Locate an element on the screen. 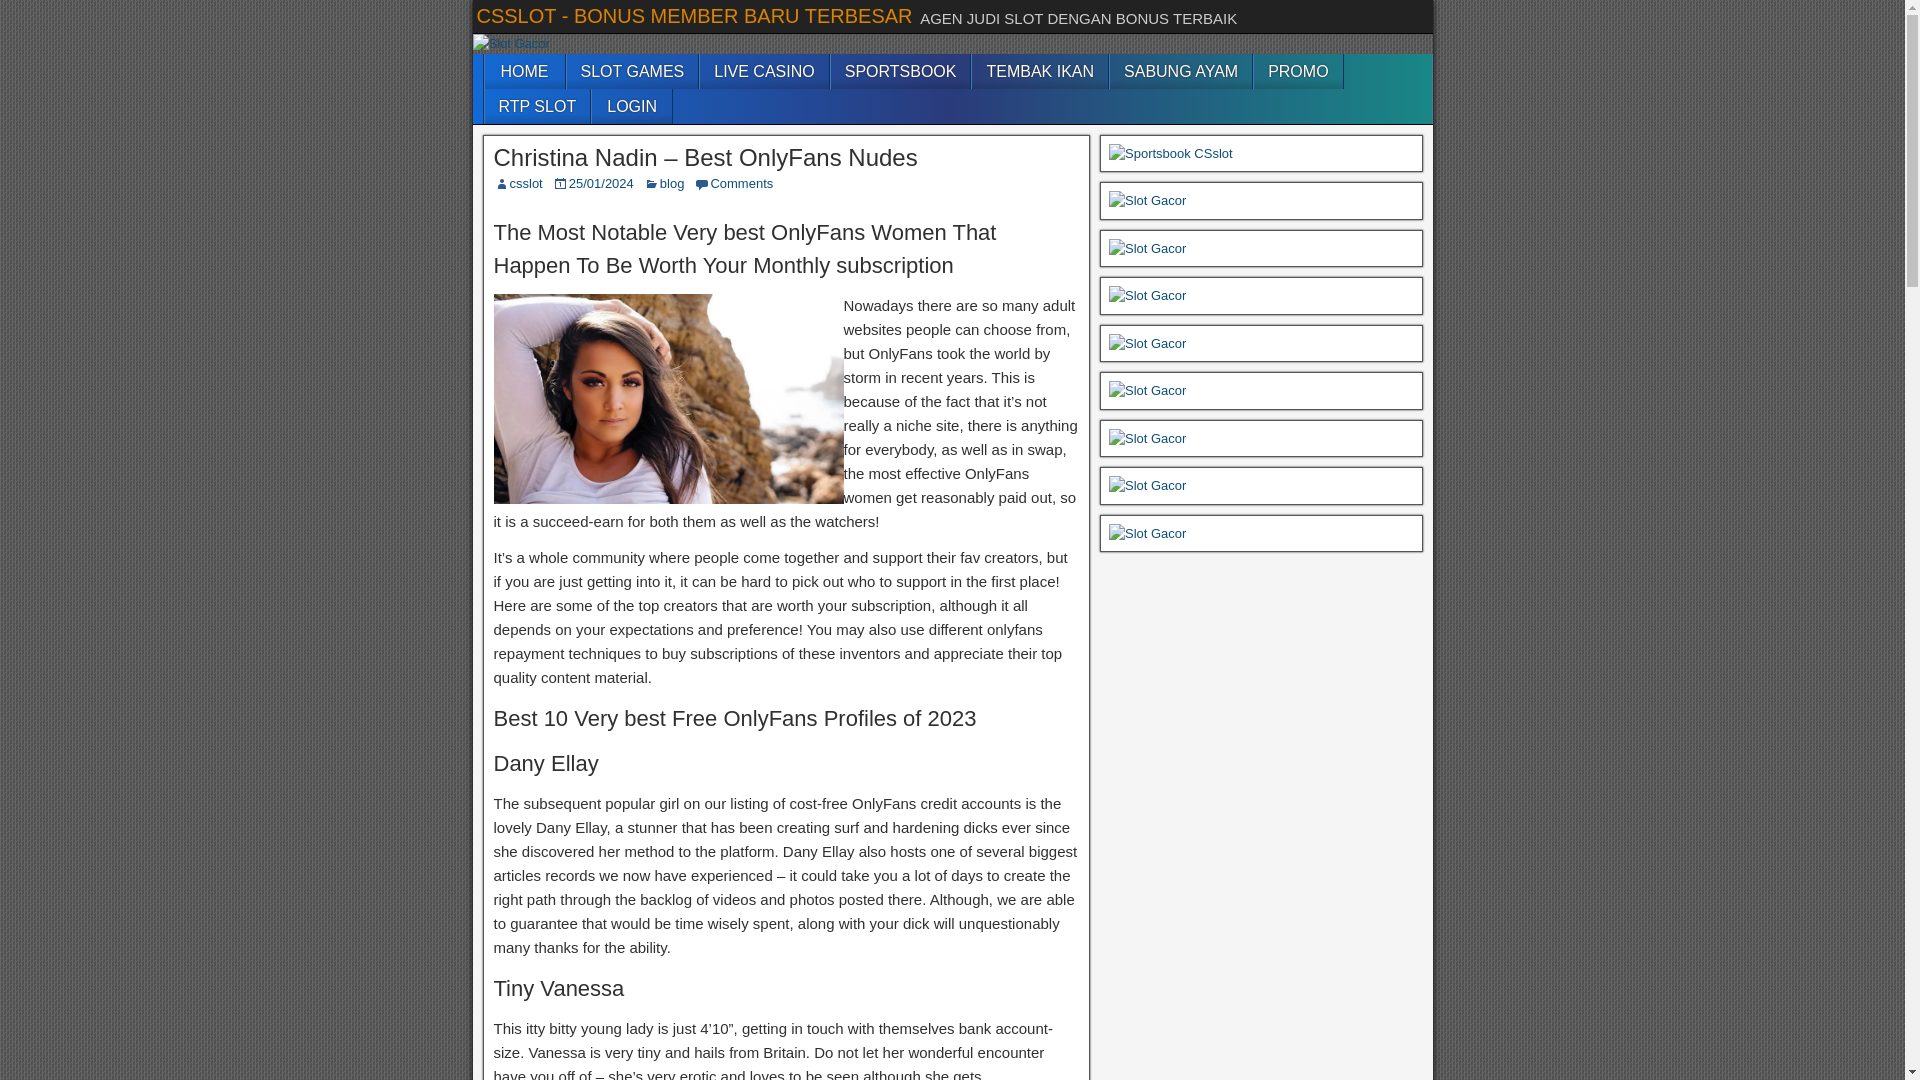 The width and height of the screenshot is (1920, 1080). Slot Gacor is located at coordinates (1148, 296).